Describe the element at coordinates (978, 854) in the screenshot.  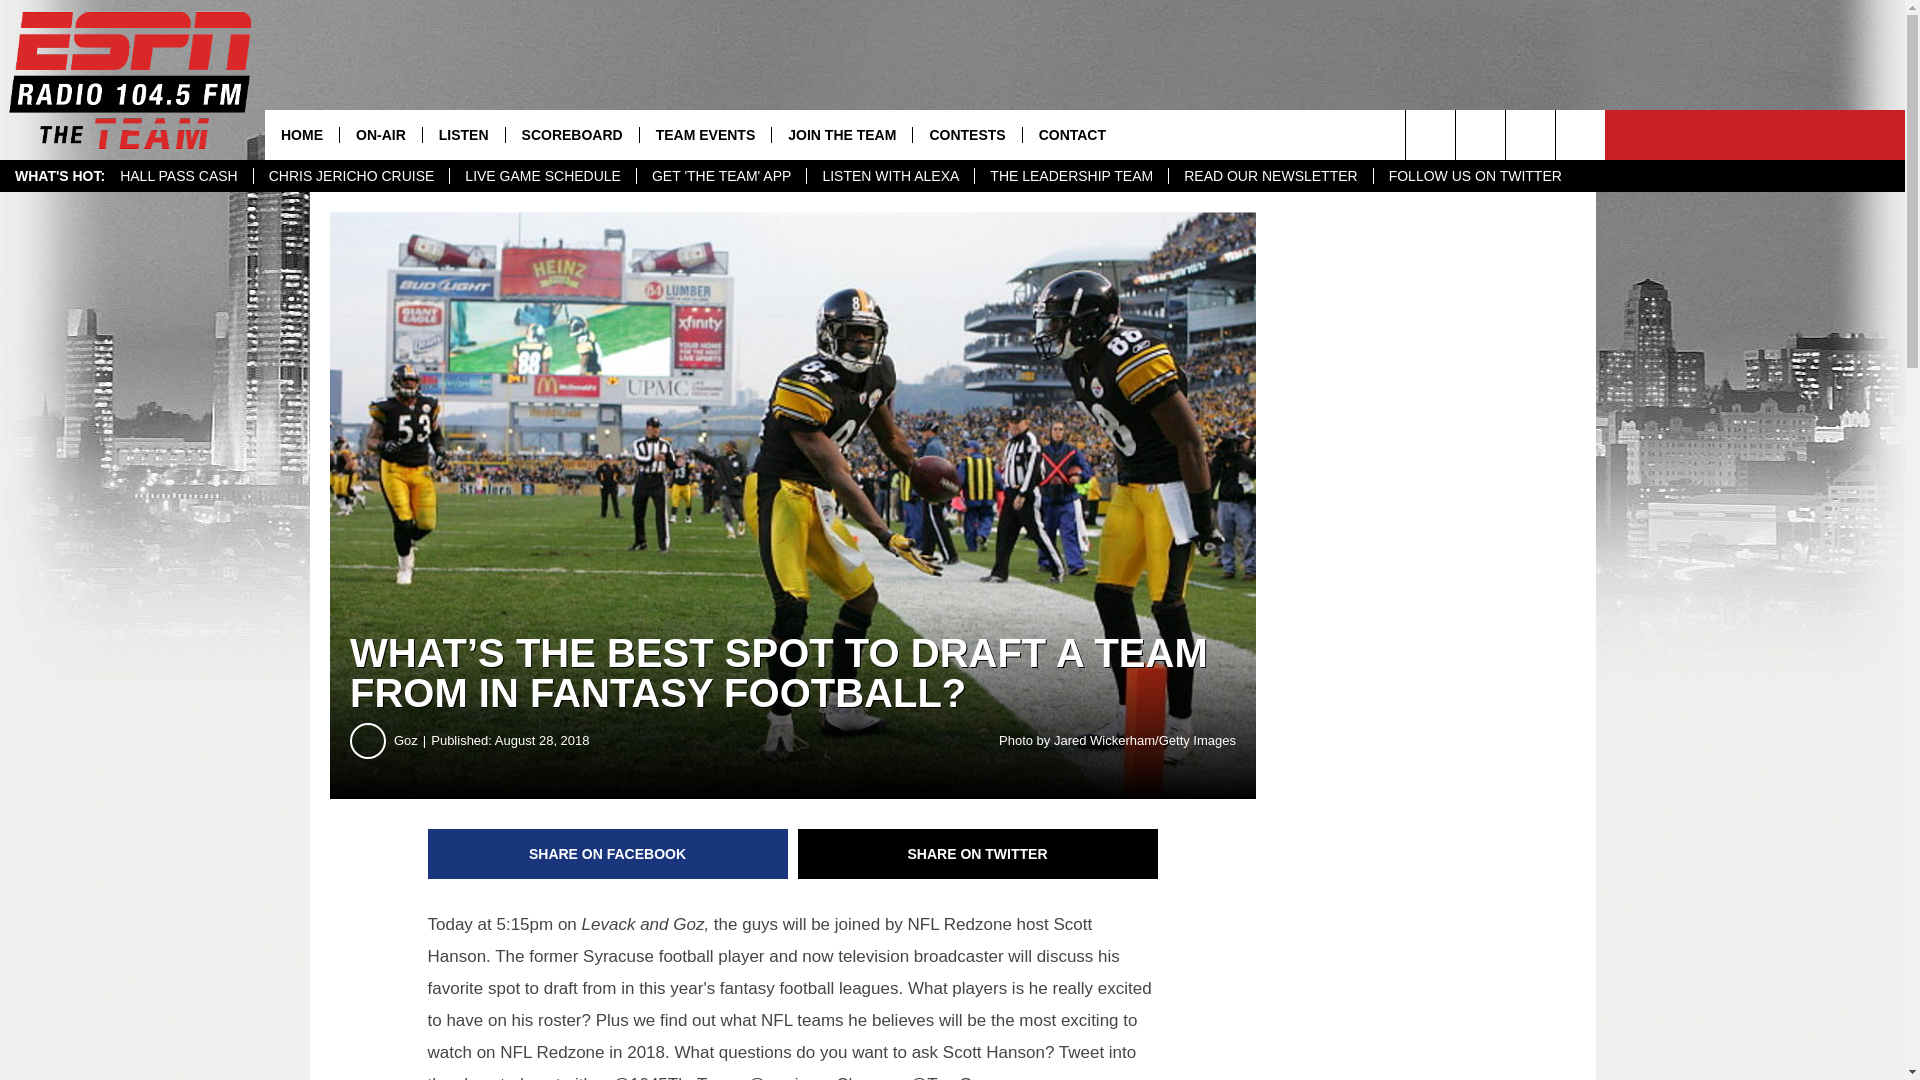
I see `Share on Twitter` at that location.